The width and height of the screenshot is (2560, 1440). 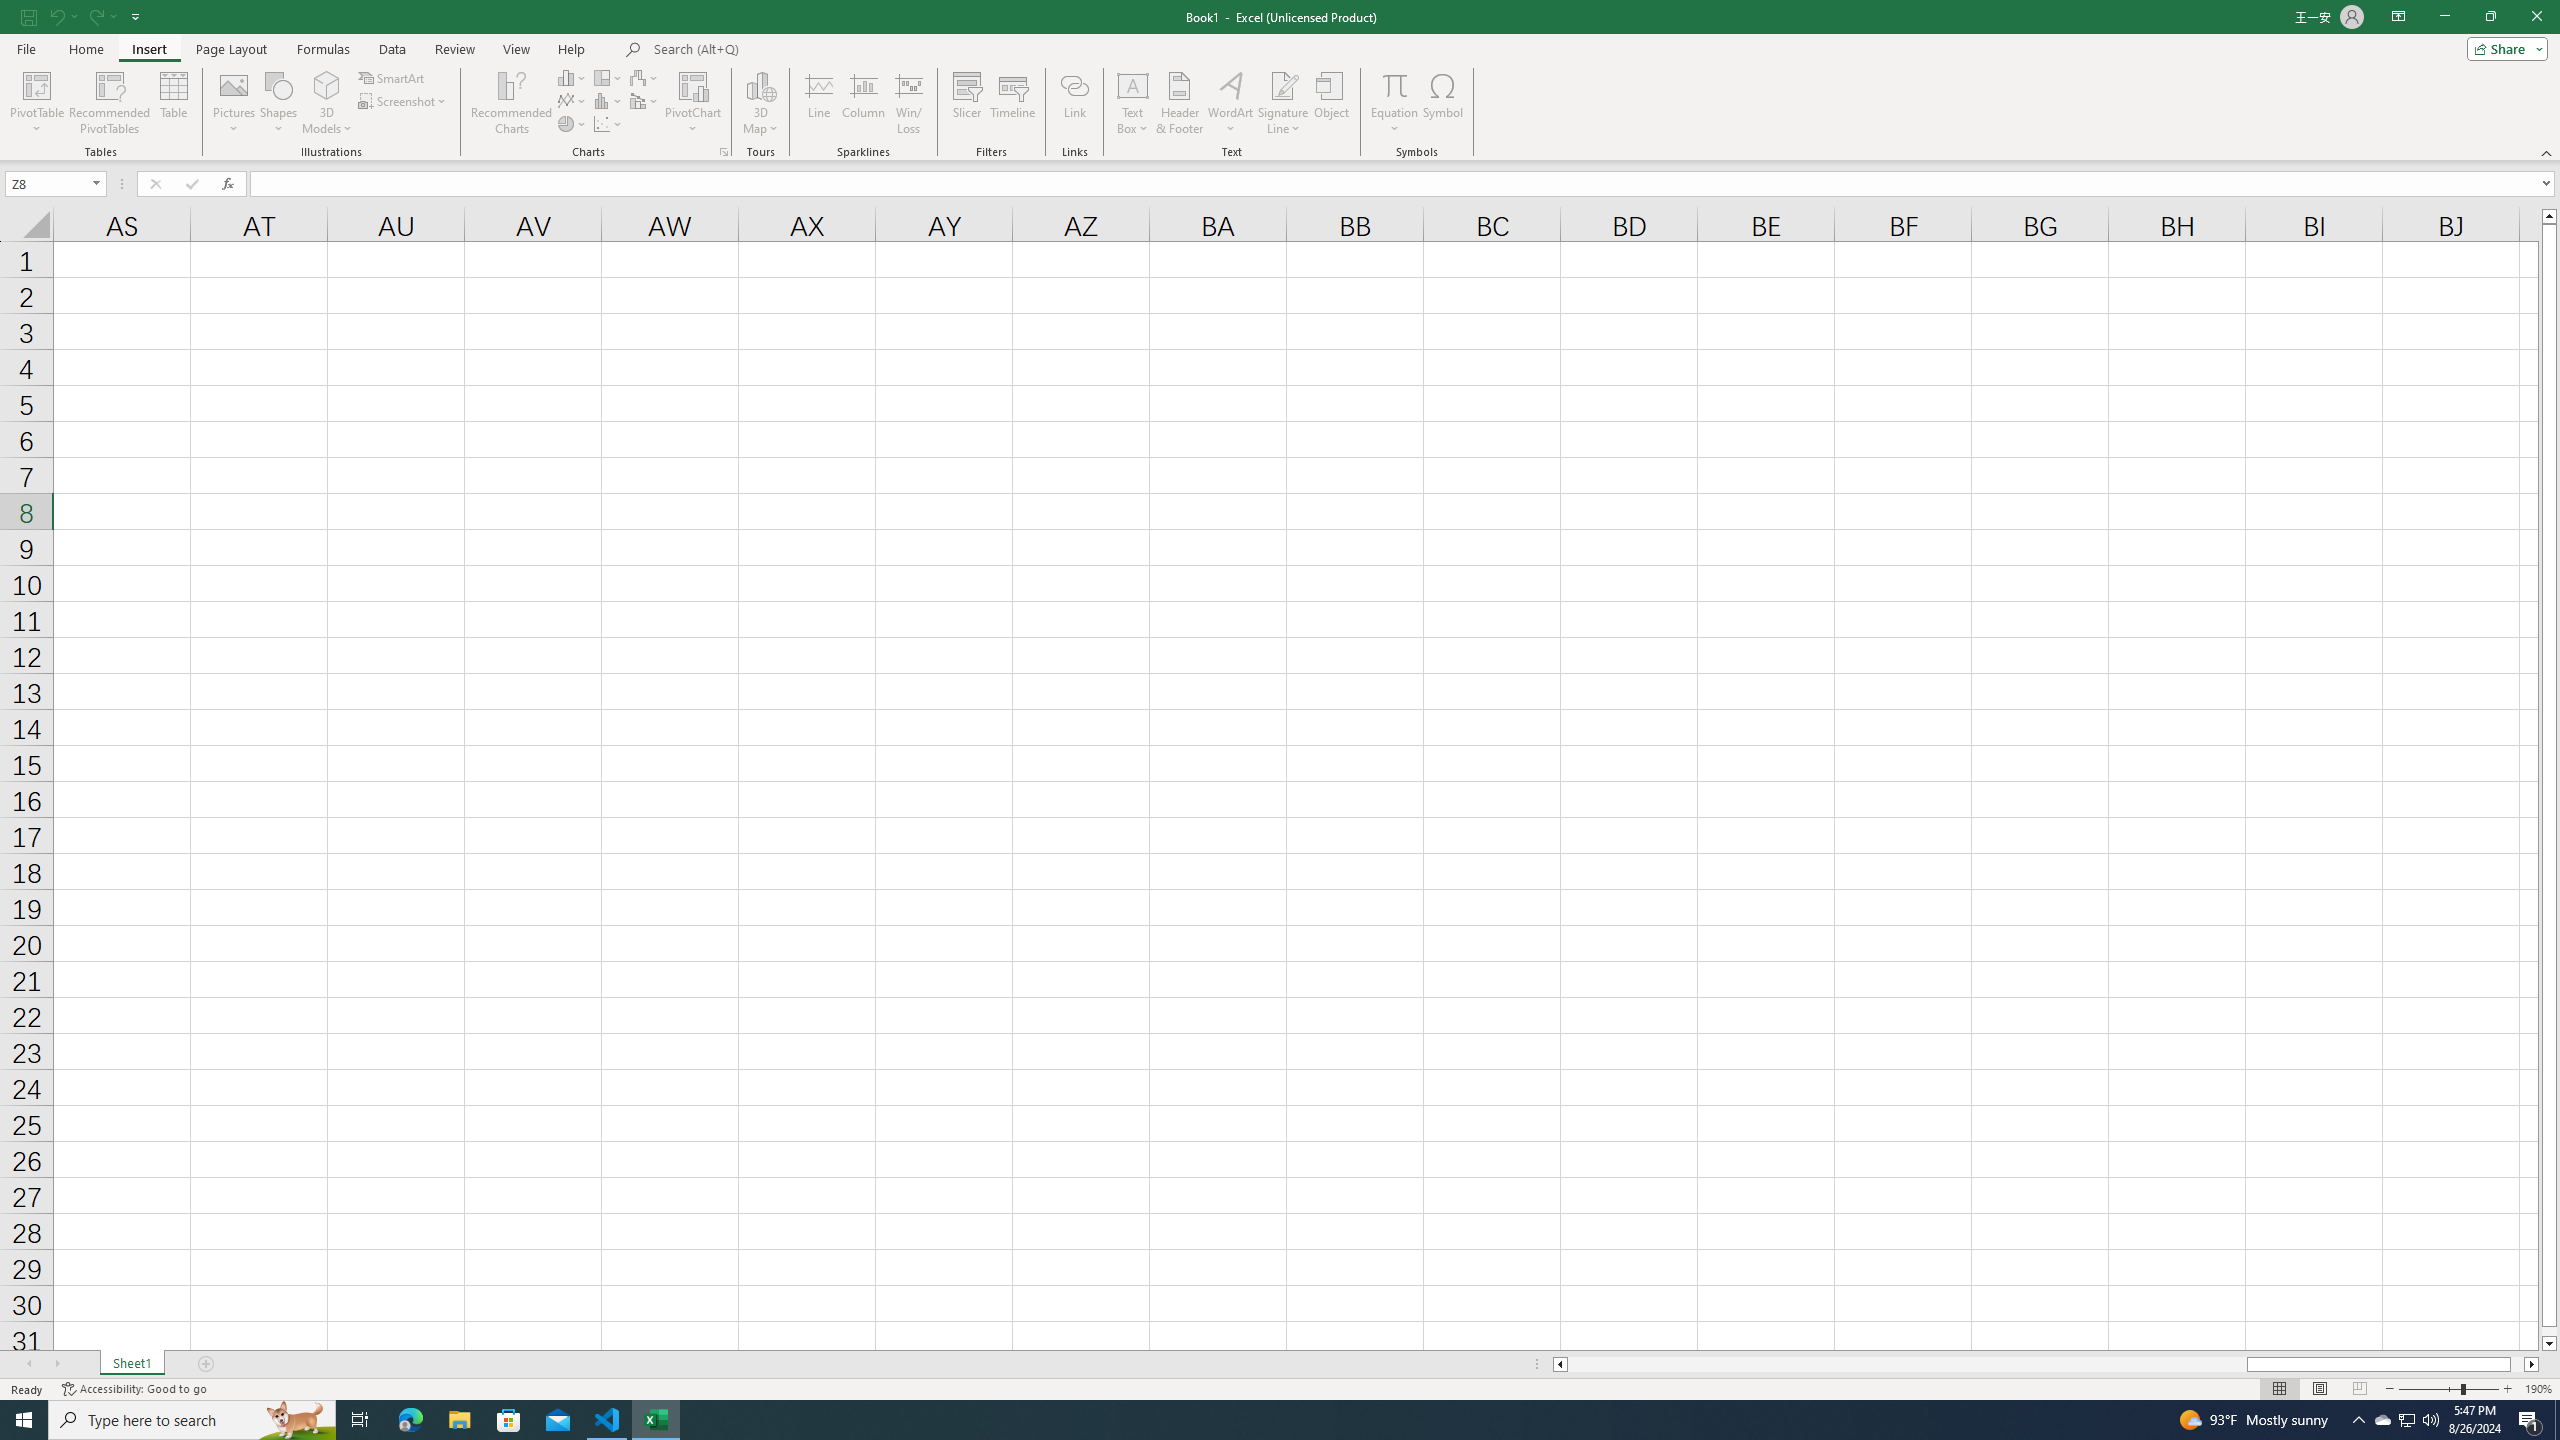 What do you see at coordinates (1074, 103) in the screenshot?
I see `Link` at bounding box center [1074, 103].